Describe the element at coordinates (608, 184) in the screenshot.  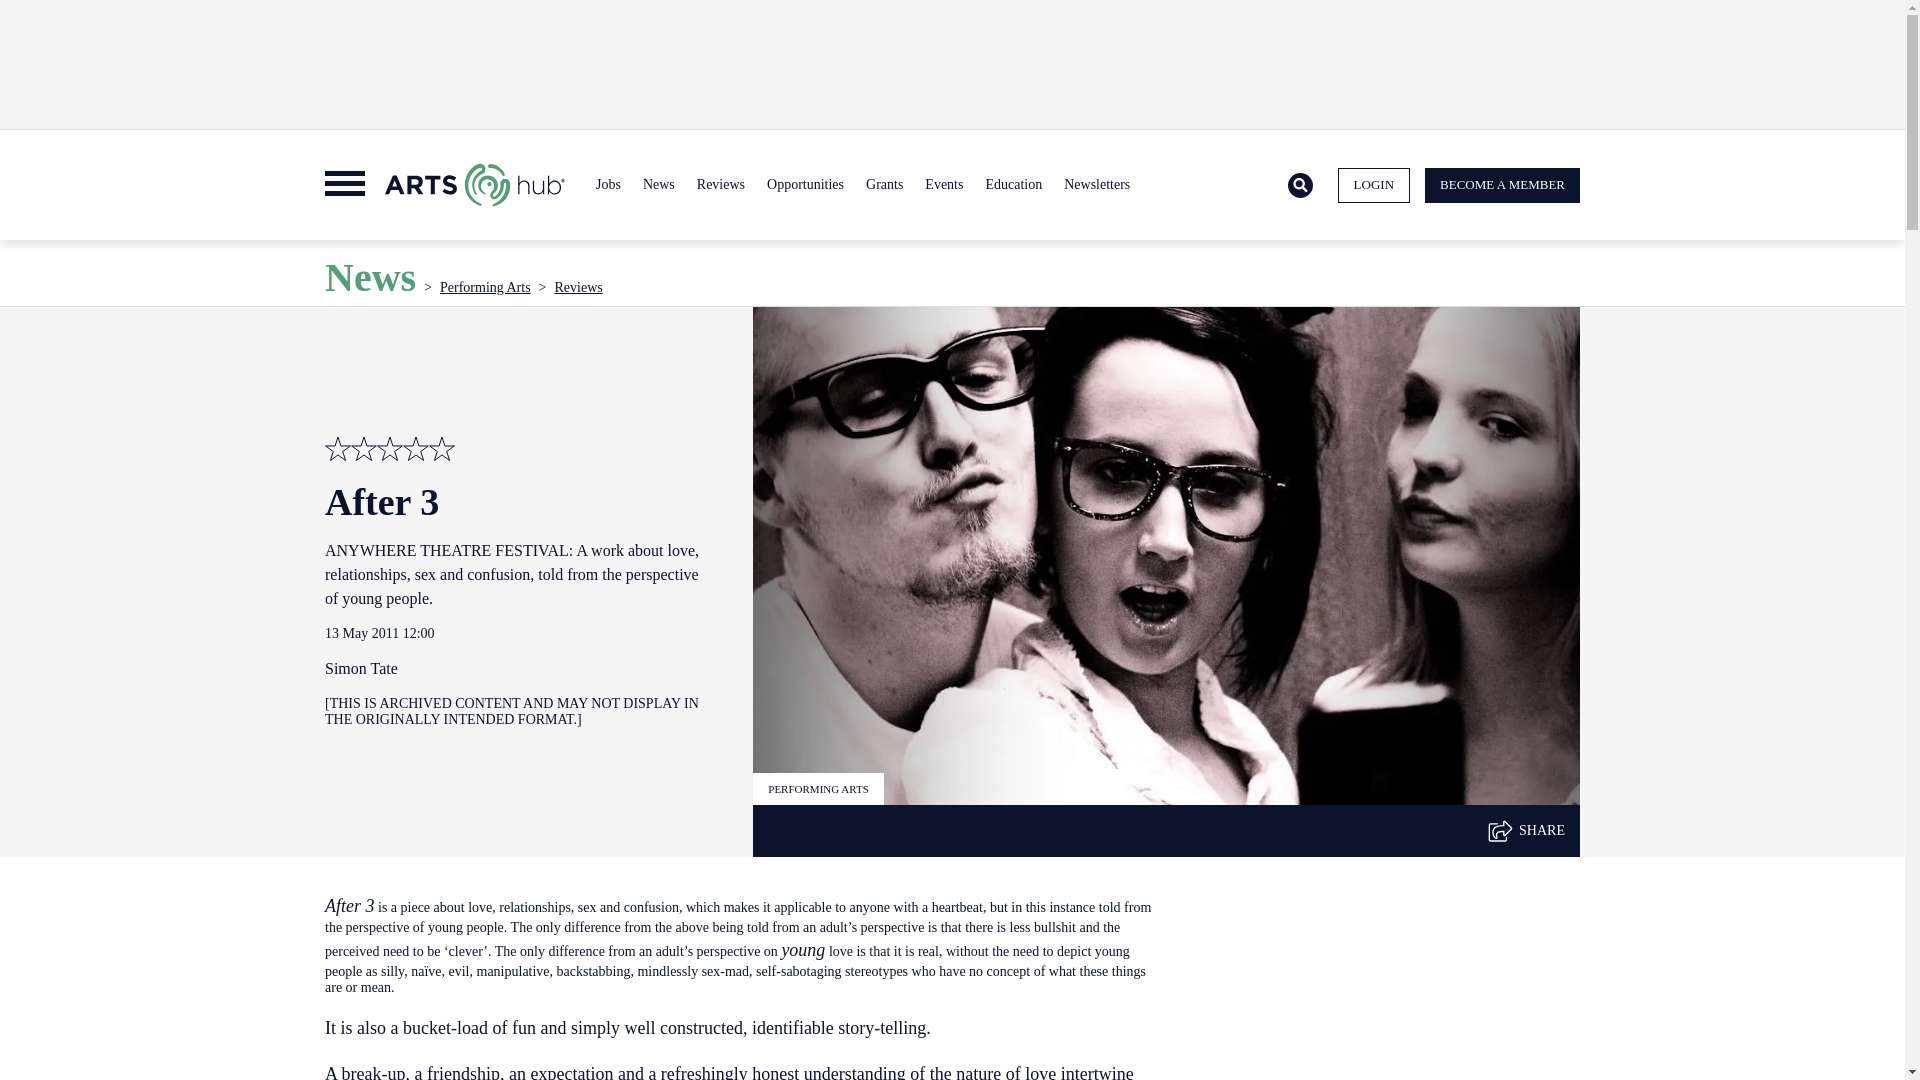
I see `Jobs` at that location.